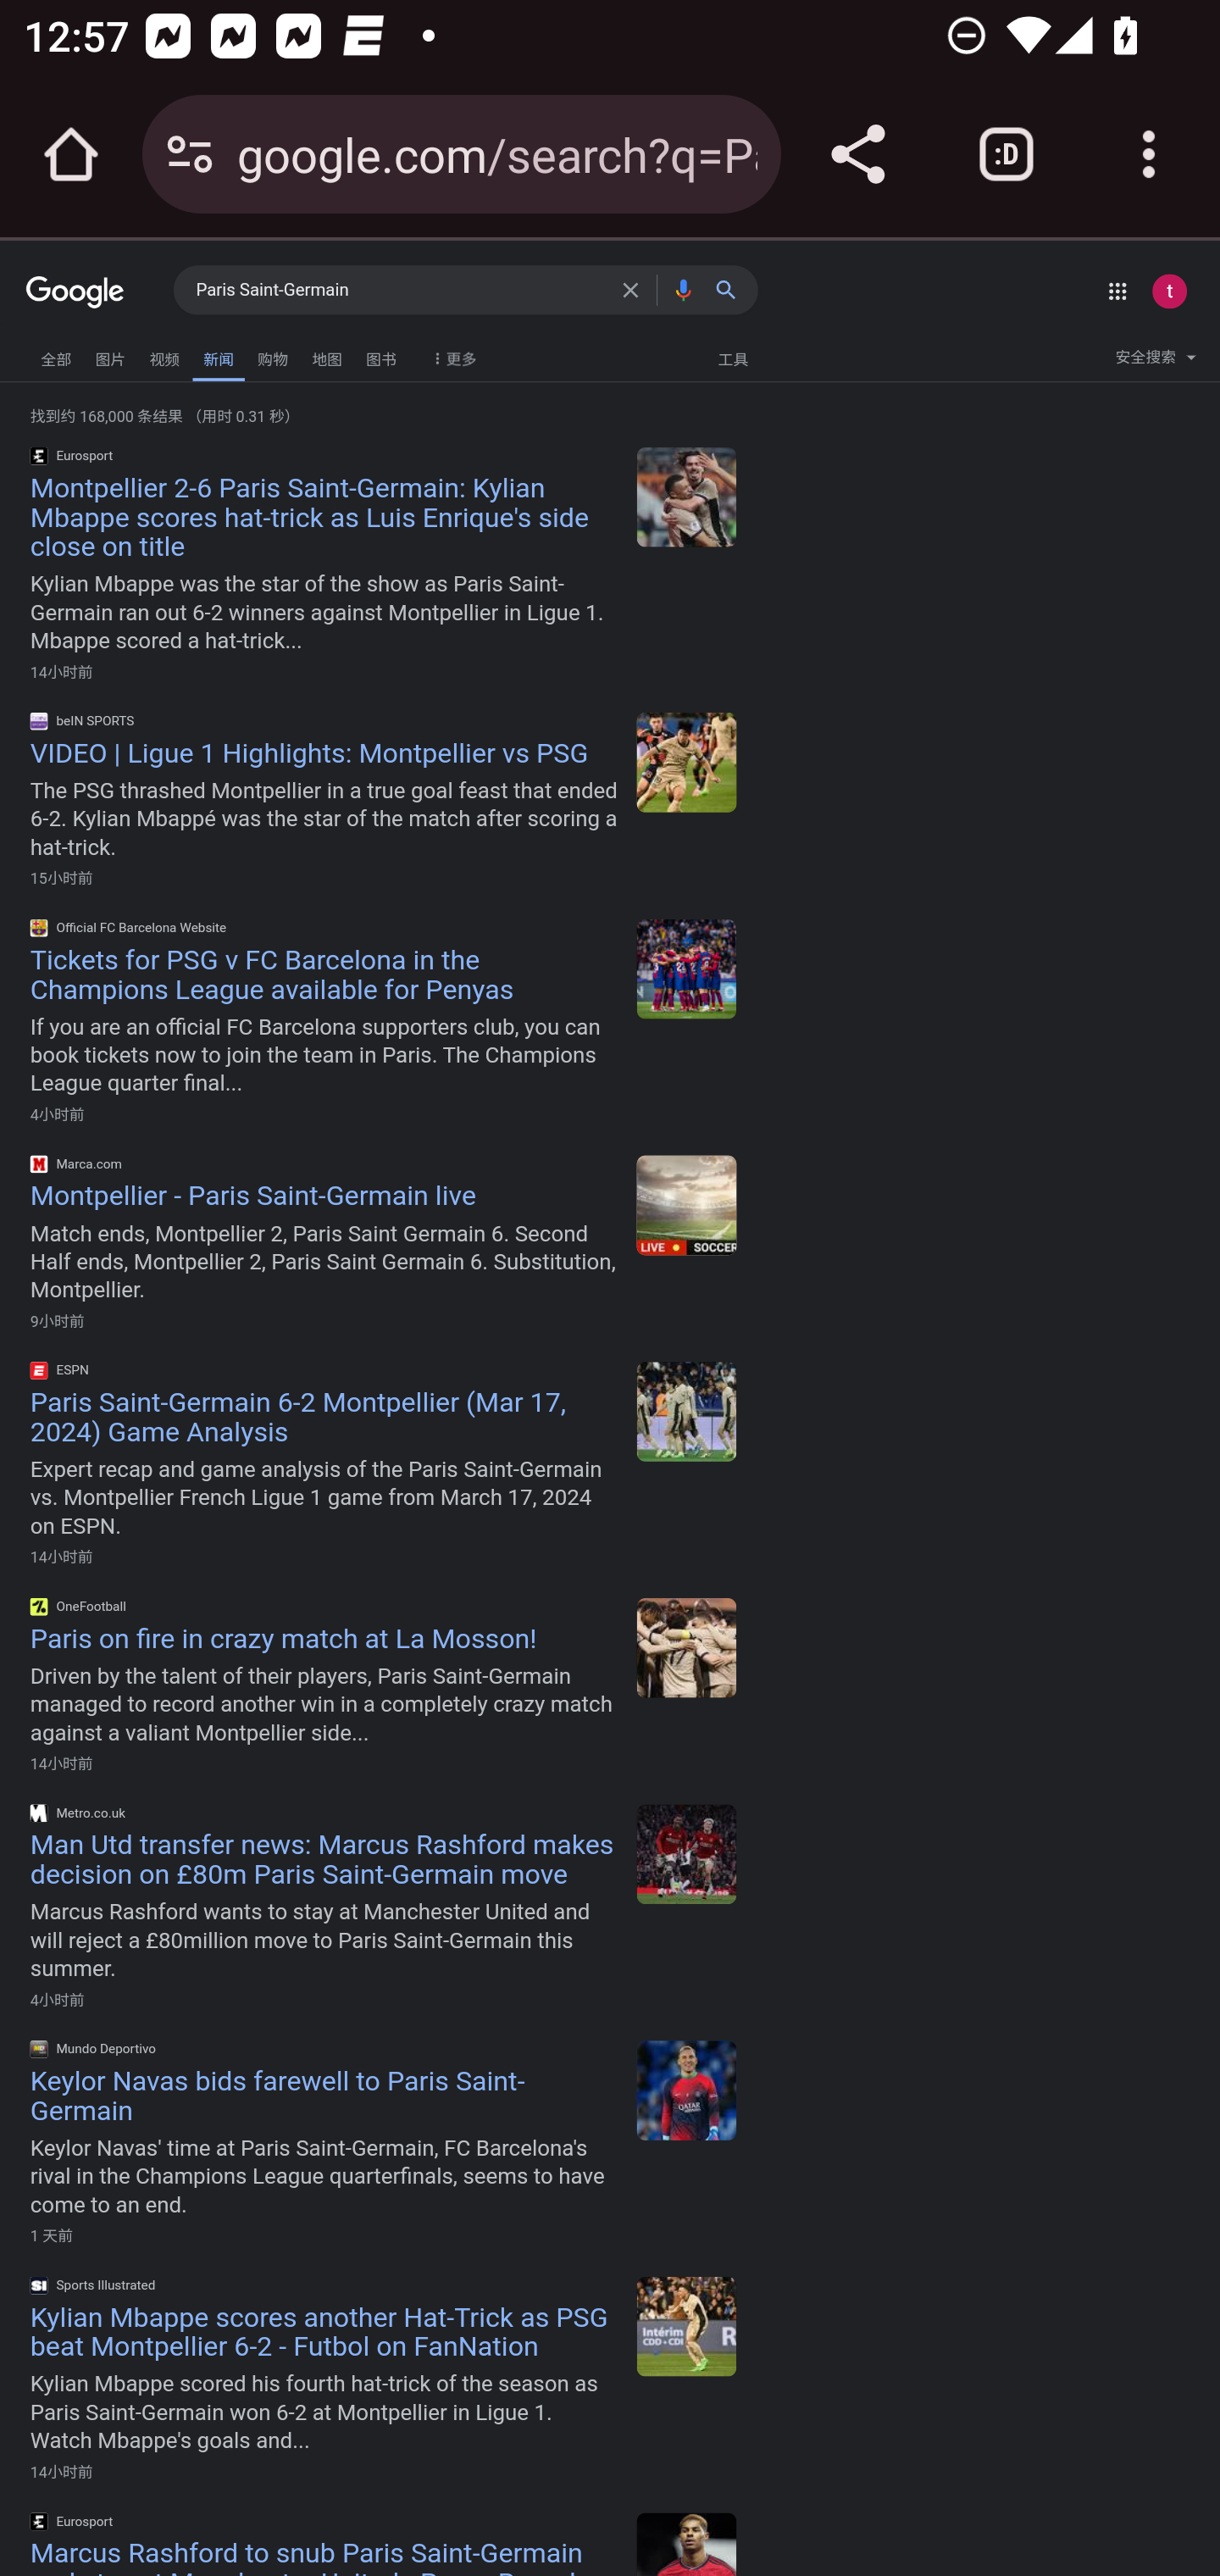 This screenshot has height=2576, width=1220. What do you see at coordinates (190, 154) in the screenshot?
I see `Connection is secure` at bounding box center [190, 154].